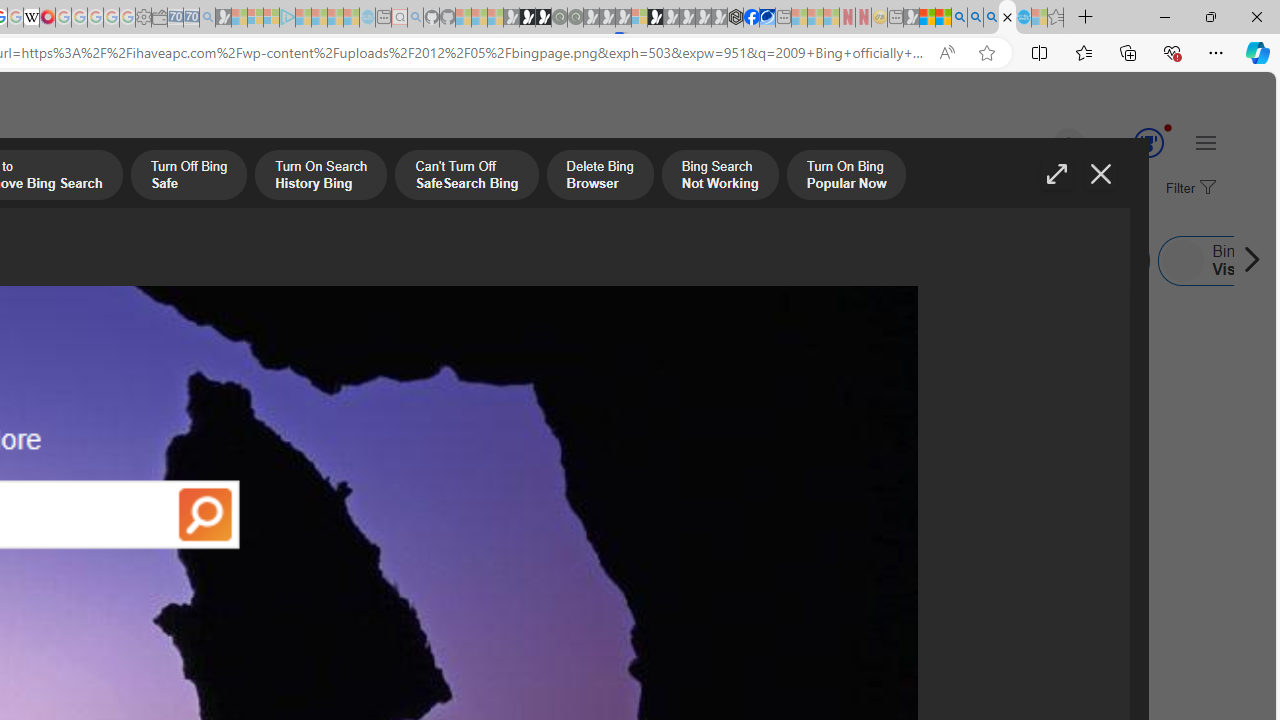 The height and width of the screenshot is (720, 1280). What do you see at coordinates (190, 418) in the screenshot?
I see `Technology History timeline | Timetoast timelinesSave` at bounding box center [190, 418].